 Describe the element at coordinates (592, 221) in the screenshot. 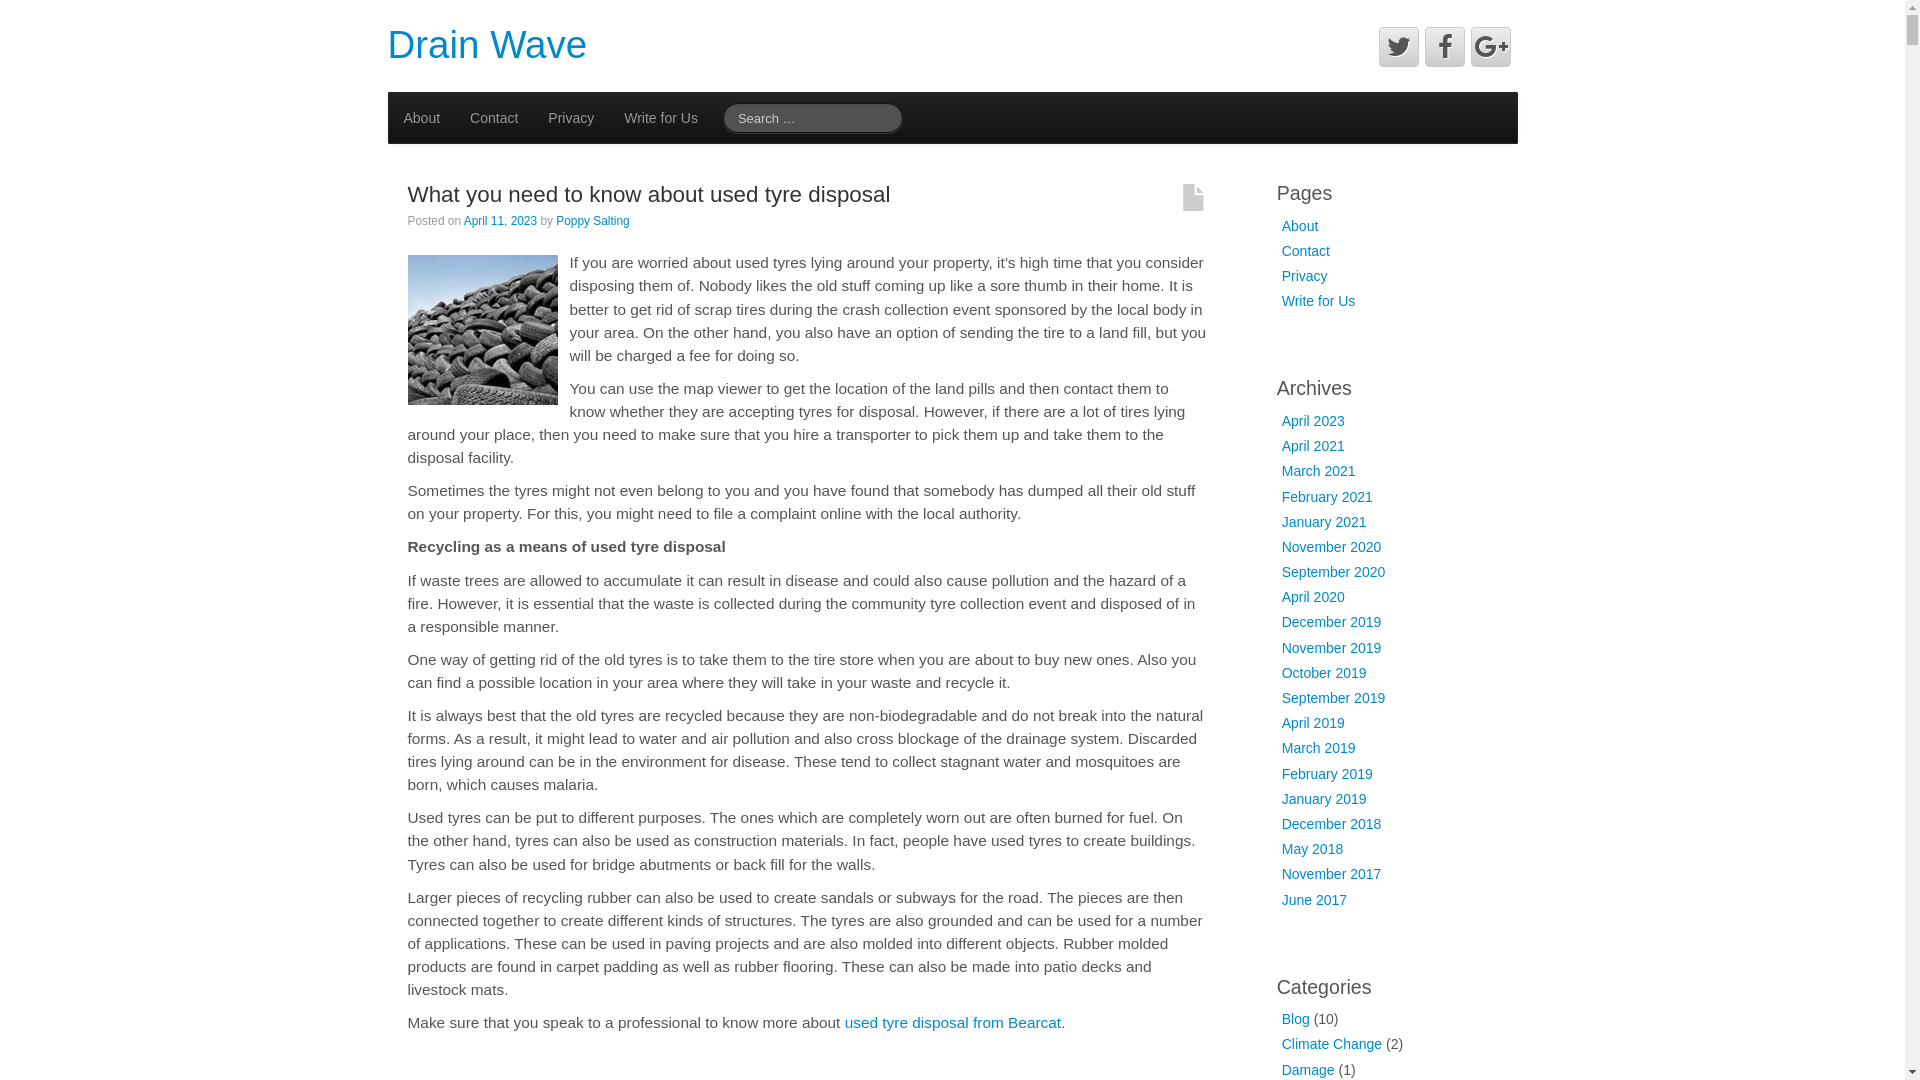

I see `Poppy Salting` at that location.